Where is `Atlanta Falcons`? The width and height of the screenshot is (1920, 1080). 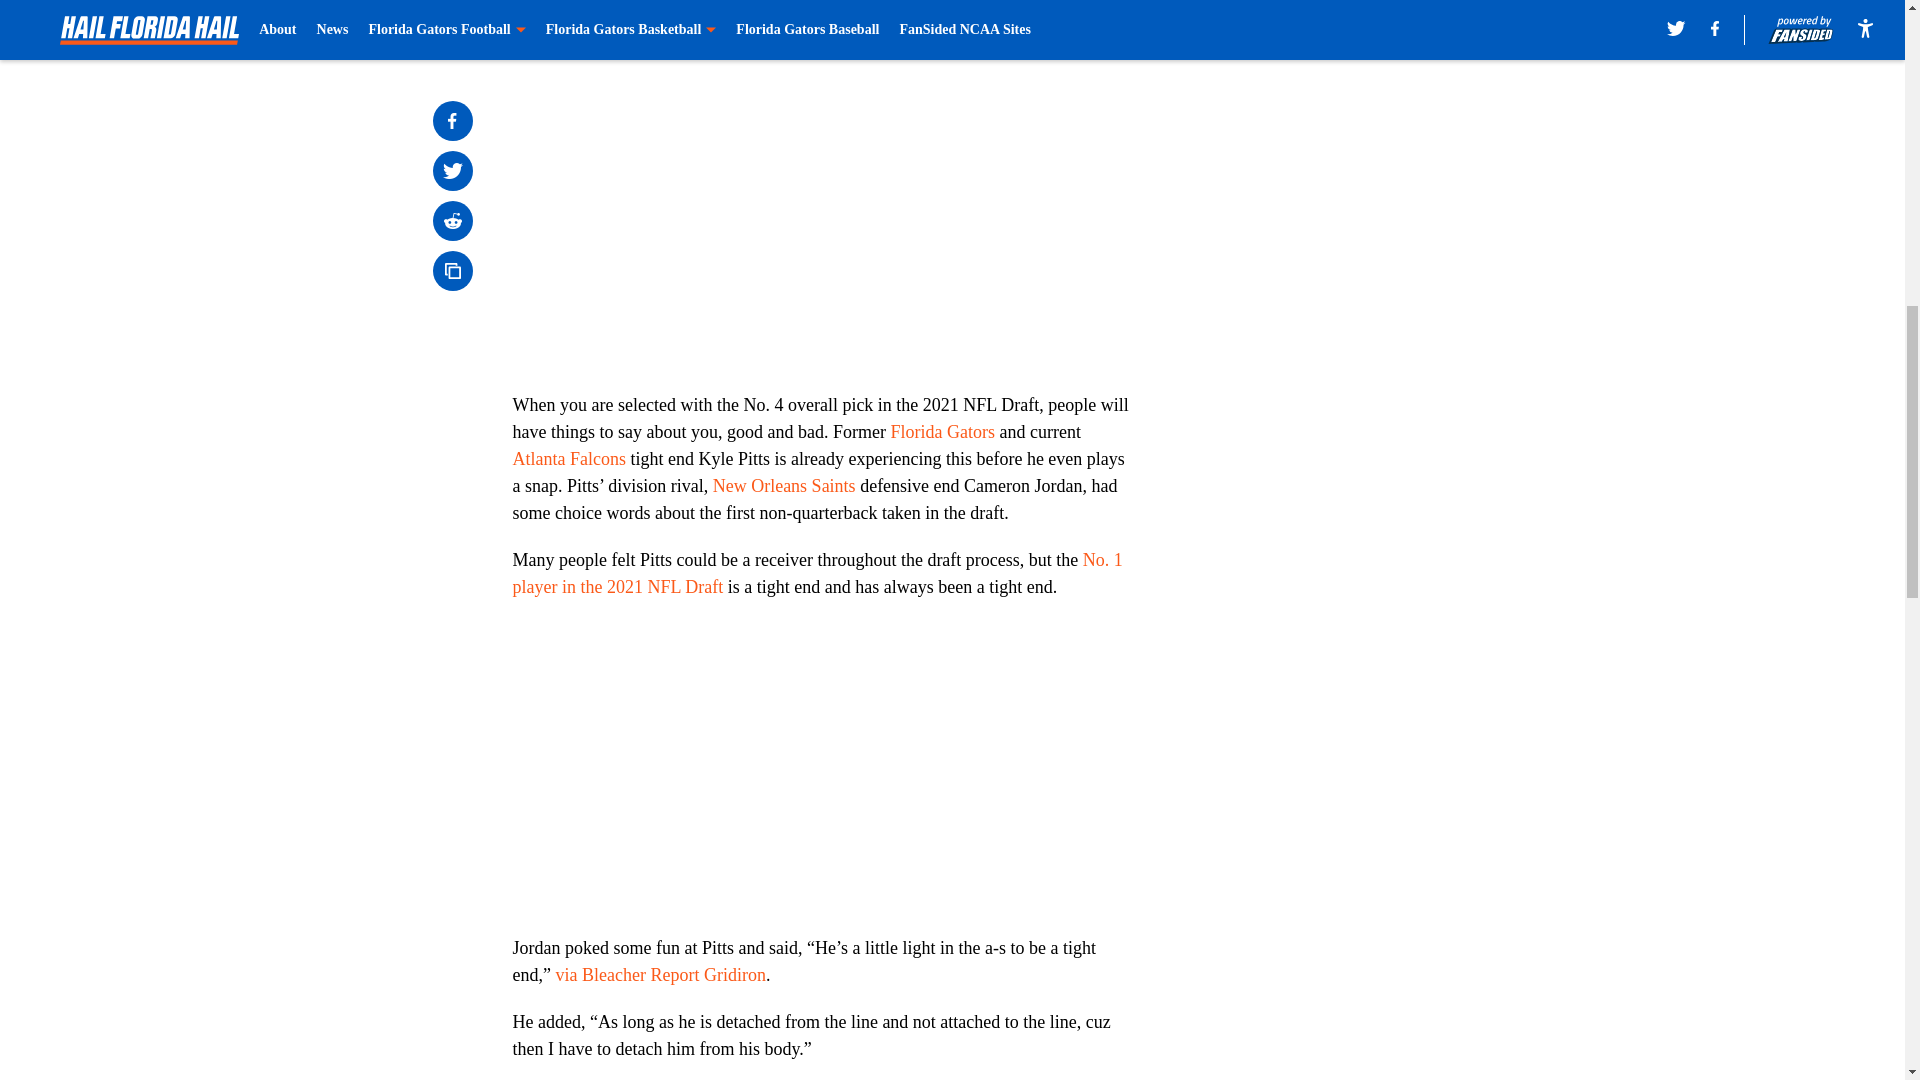
Atlanta Falcons is located at coordinates (568, 458).